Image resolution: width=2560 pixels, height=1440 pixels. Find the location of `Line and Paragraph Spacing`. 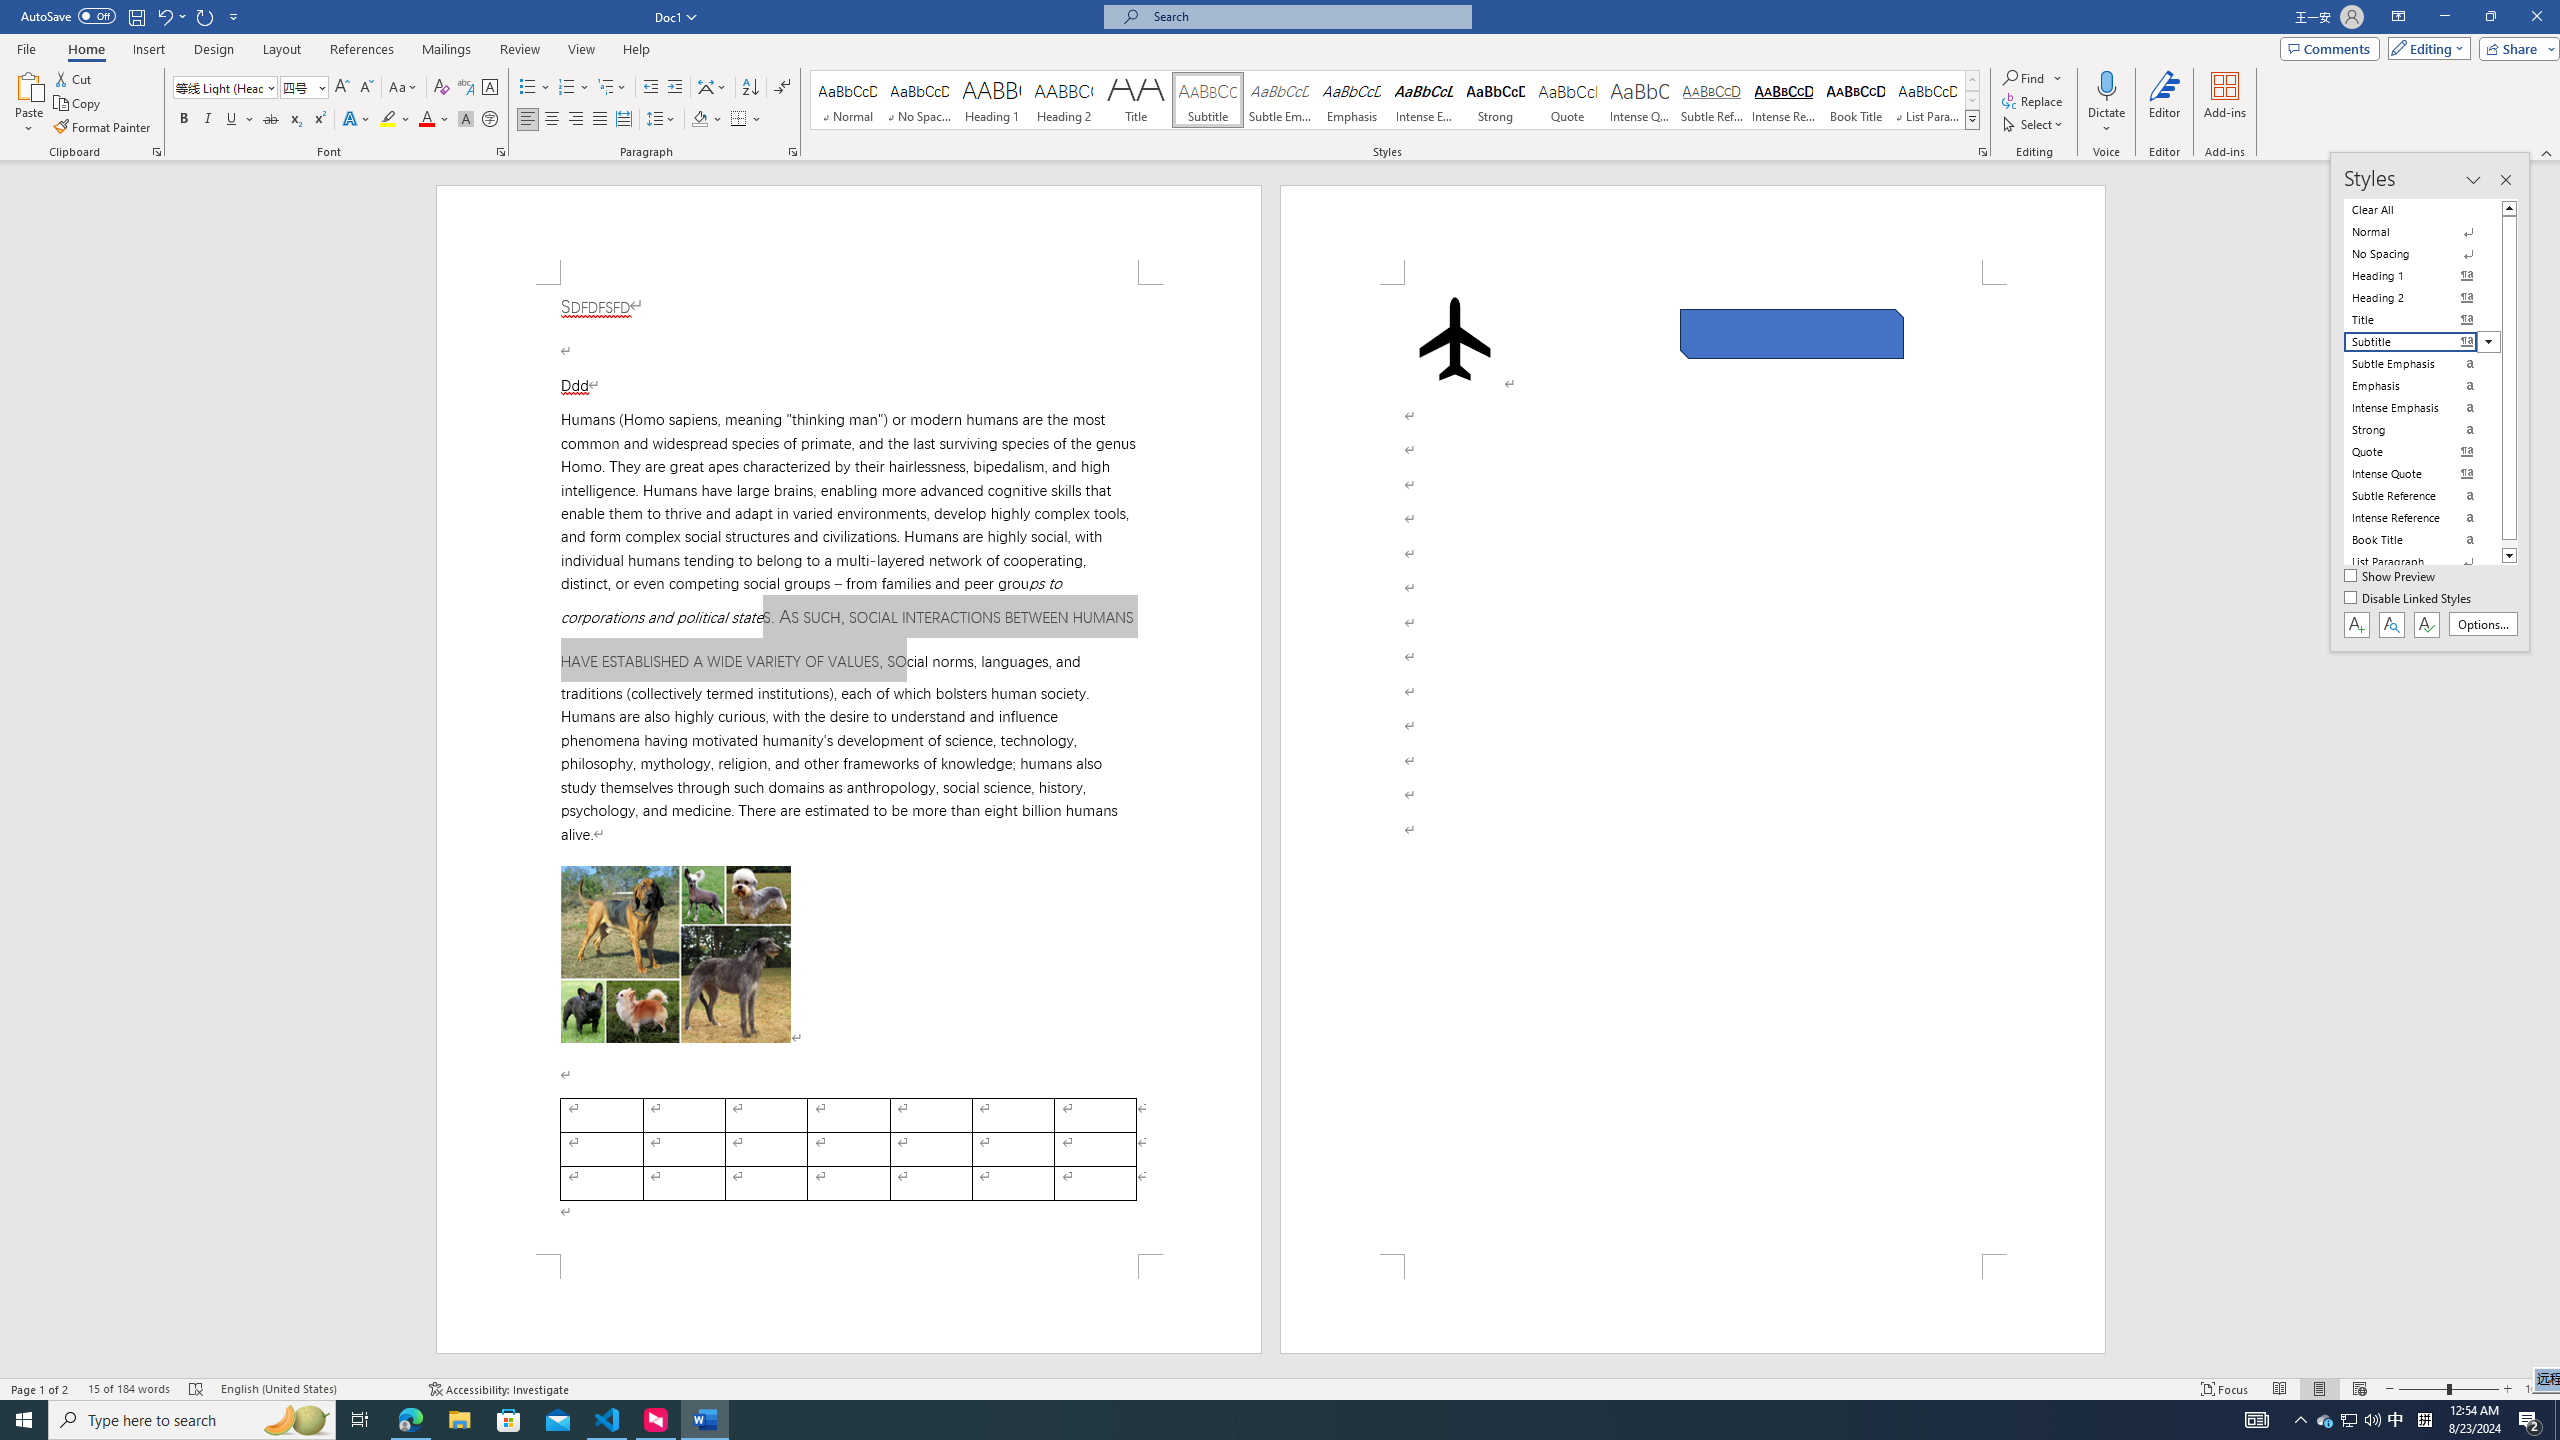

Line and Paragraph Spacing is located at coordinates (662, 120).